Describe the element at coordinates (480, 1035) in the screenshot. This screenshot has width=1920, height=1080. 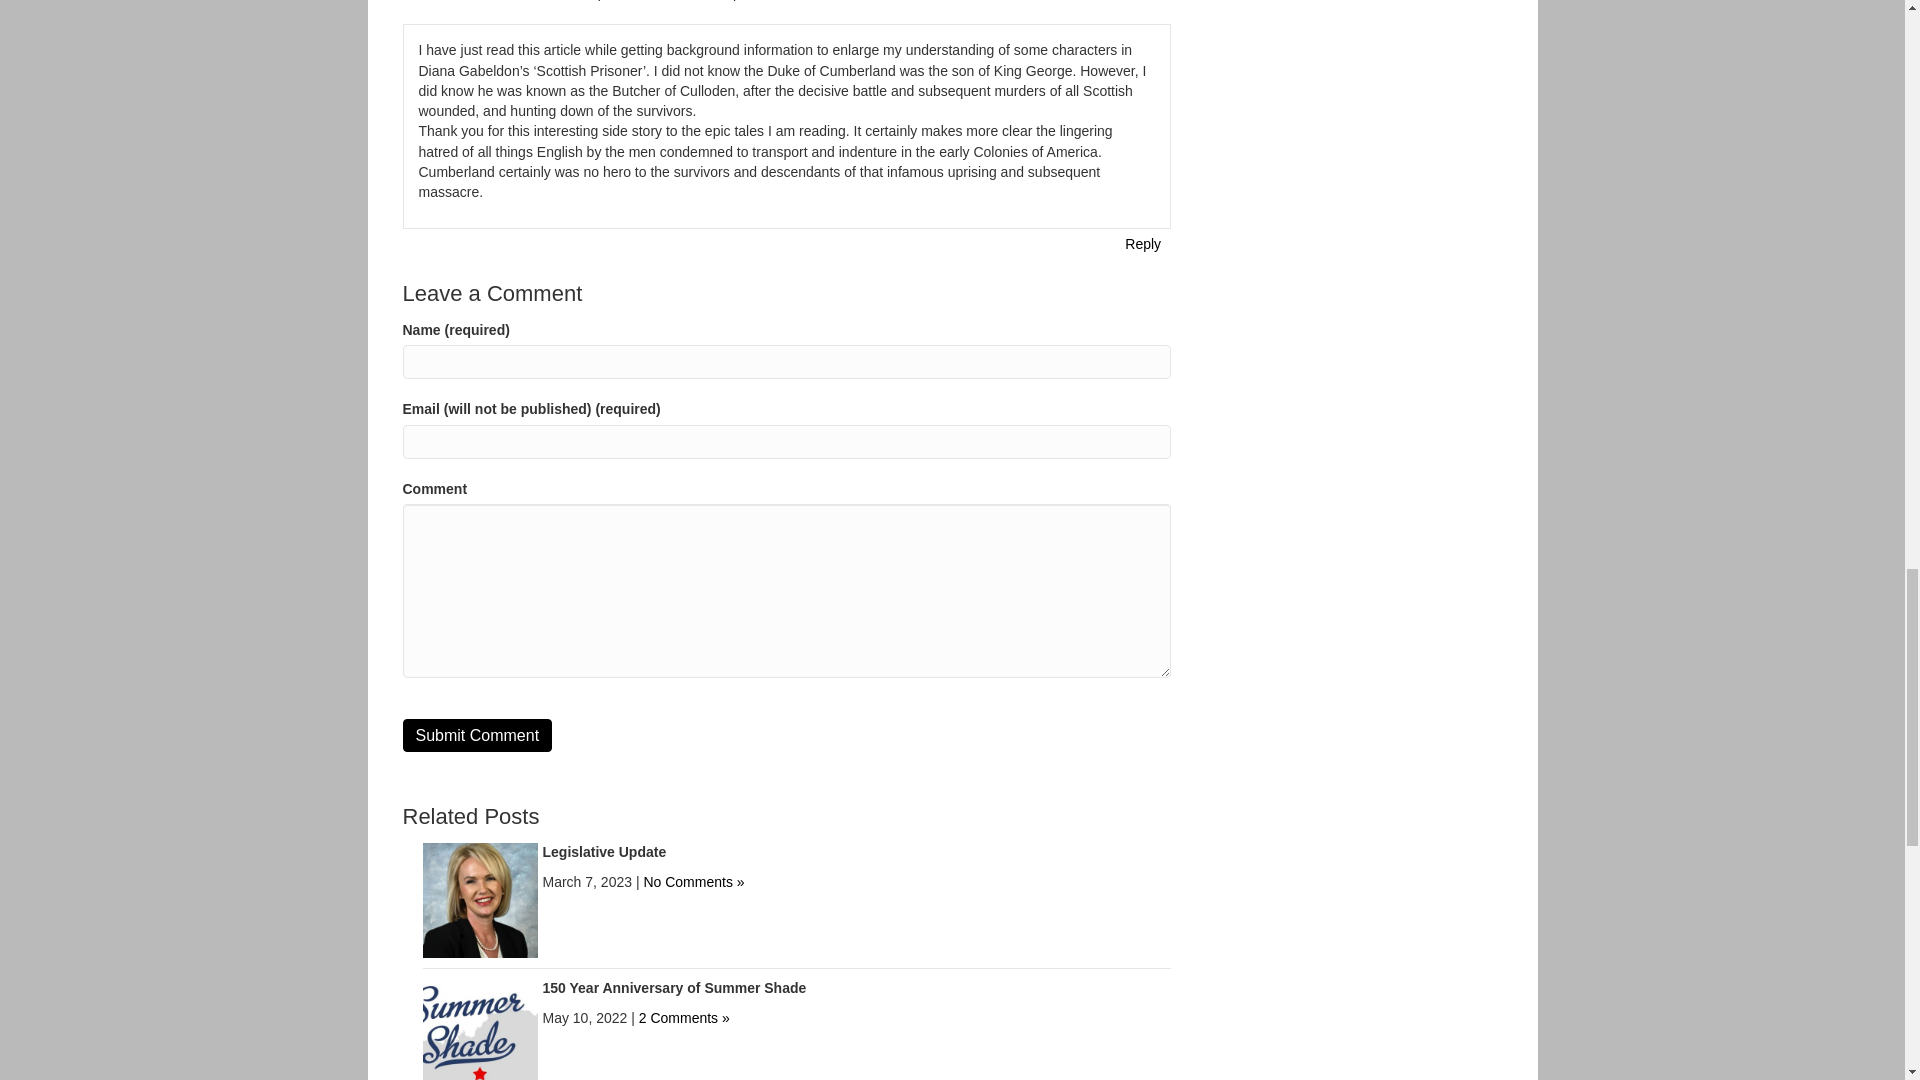
I see `150 Year Anniversary of Summer Shade` at that location.